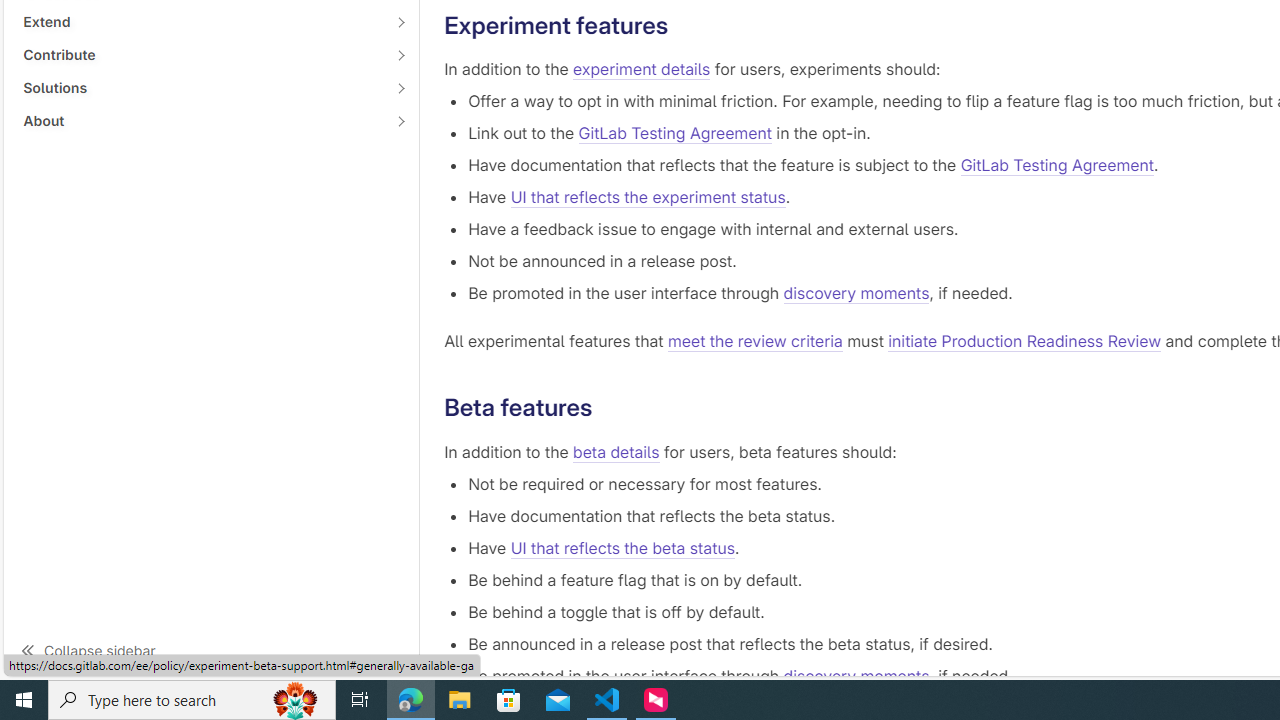 This screenshot has width=1280, height=720. What do you see at coordinates (642, 70) in the screenshot?
I see `experiment details` at bounding box center [642, 70].